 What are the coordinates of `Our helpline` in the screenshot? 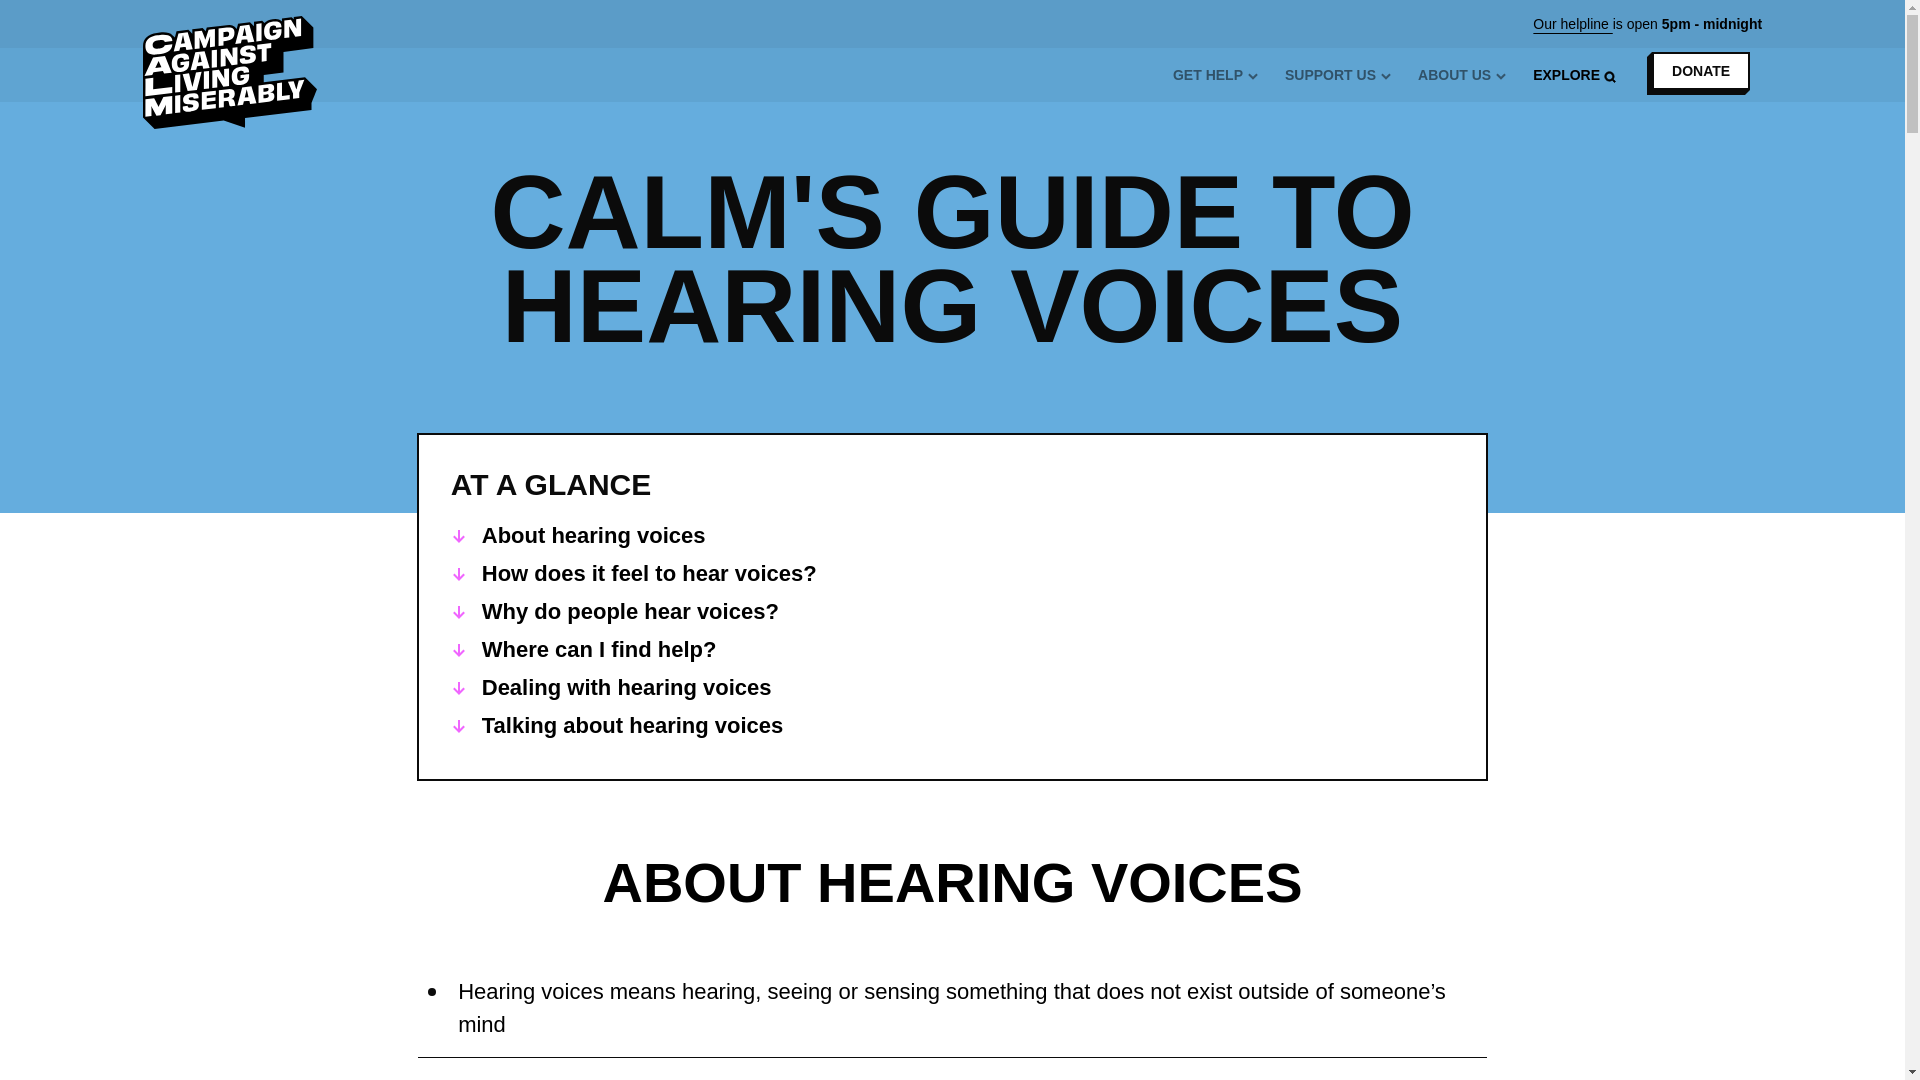 It's located at (1572, 24).